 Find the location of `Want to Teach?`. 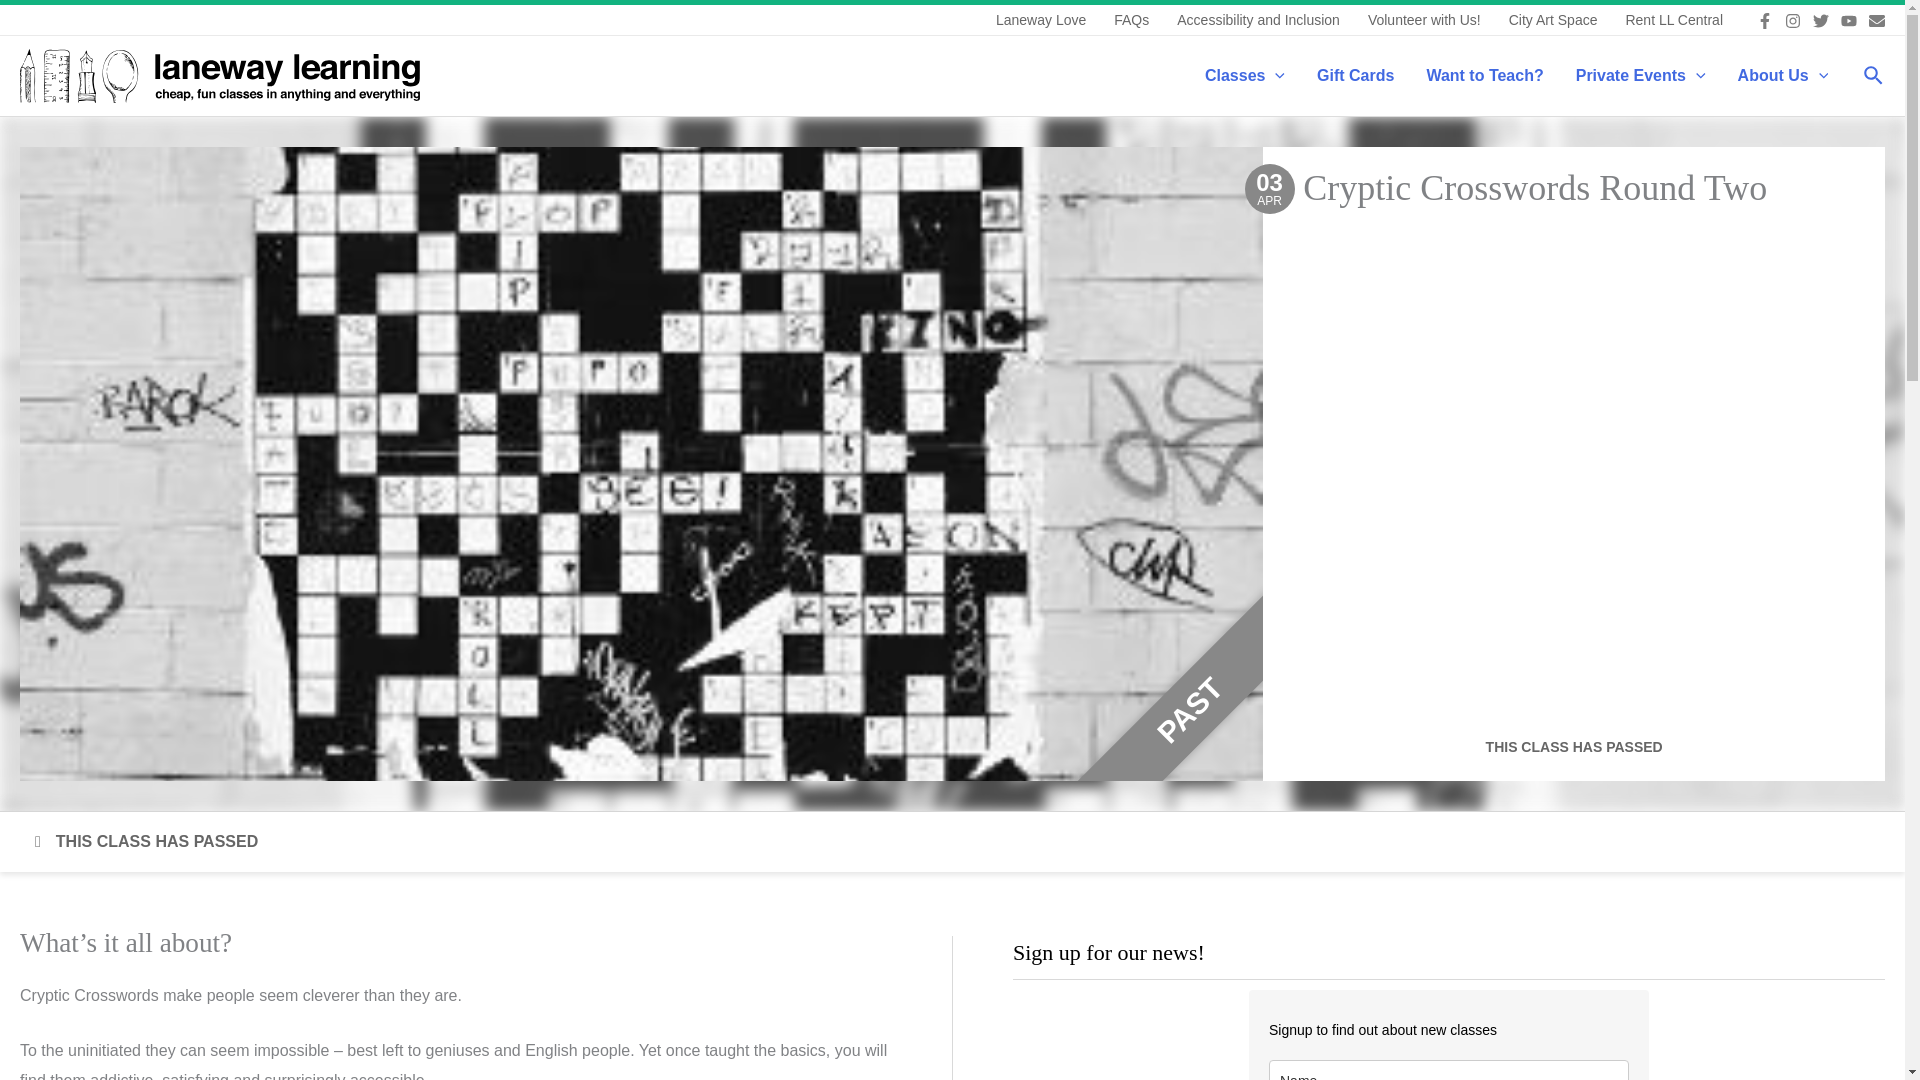

Want to Teach? is located at coordinates (1484, 75).